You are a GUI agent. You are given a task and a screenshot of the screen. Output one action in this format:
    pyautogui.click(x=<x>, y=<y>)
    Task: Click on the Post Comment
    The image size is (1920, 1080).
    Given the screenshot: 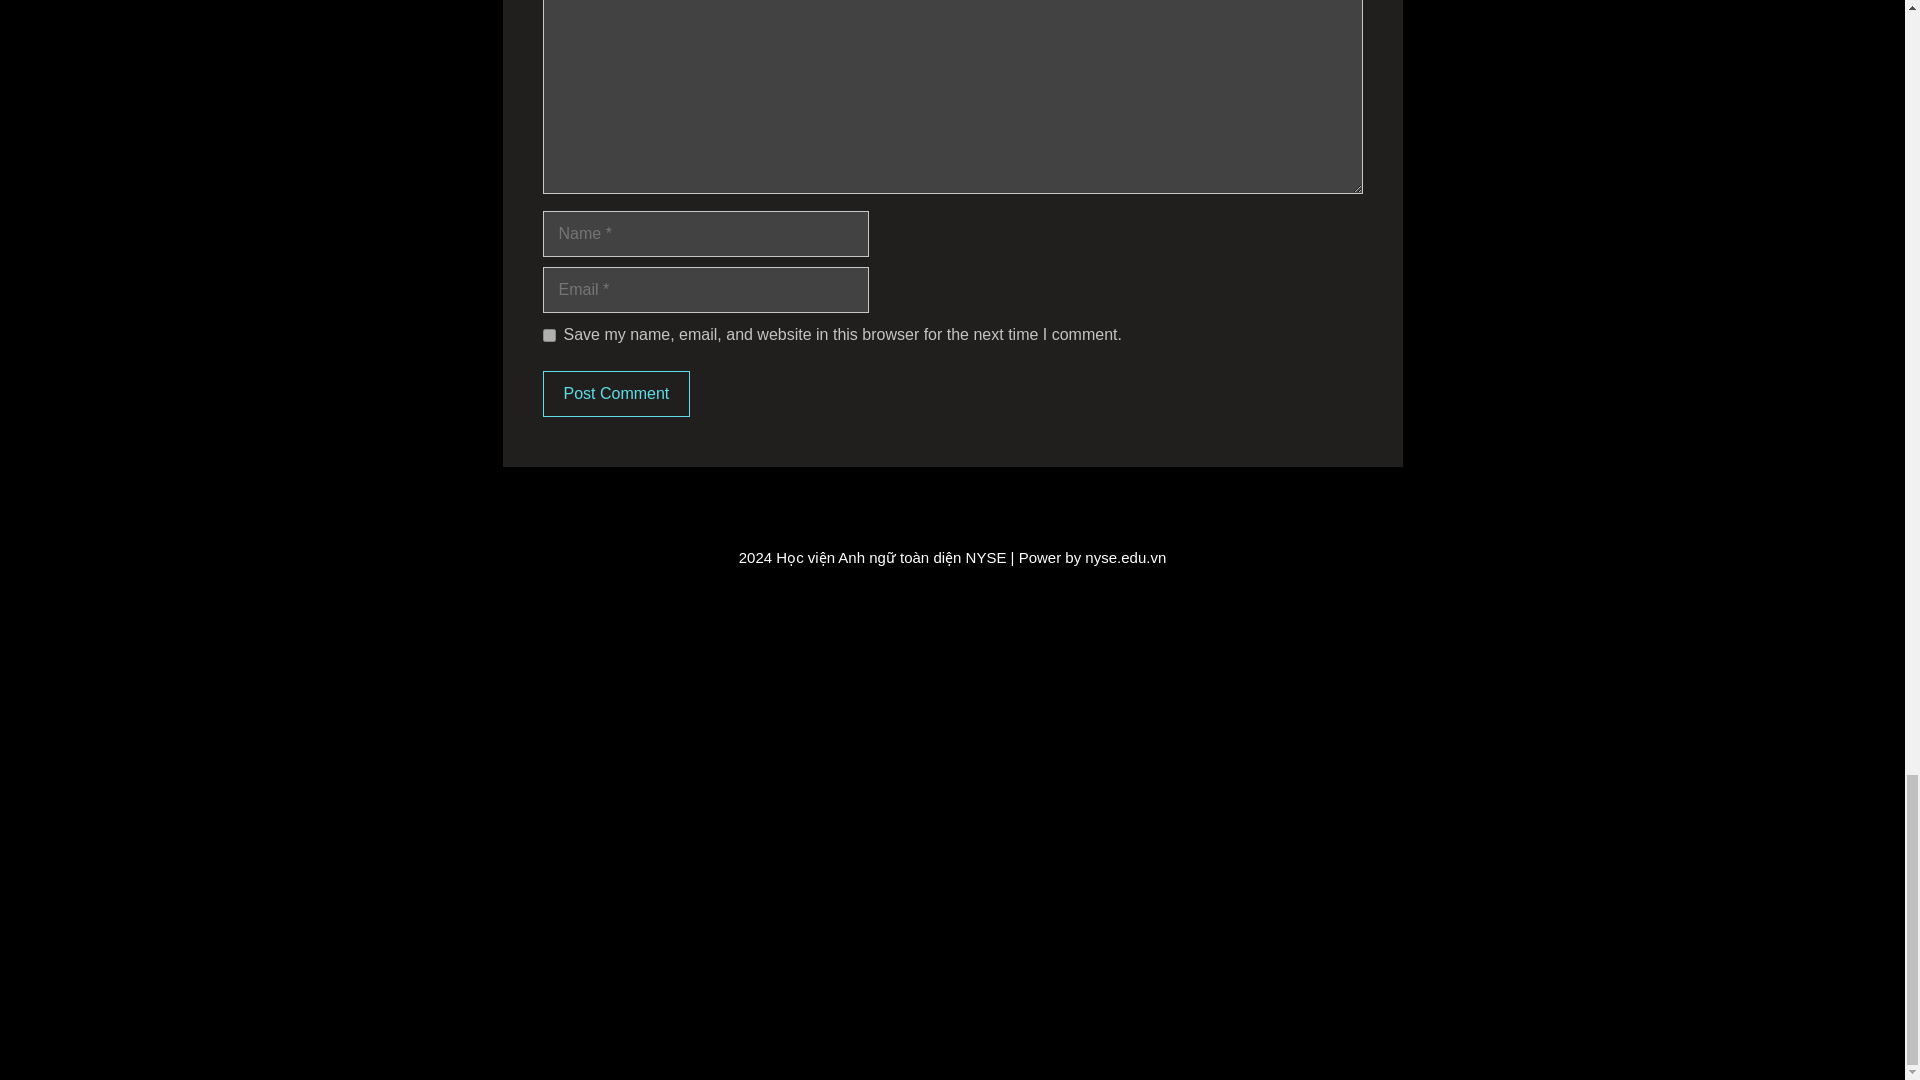 What is the action you would take?
    pyautogui.click(x=615, y=394)
    